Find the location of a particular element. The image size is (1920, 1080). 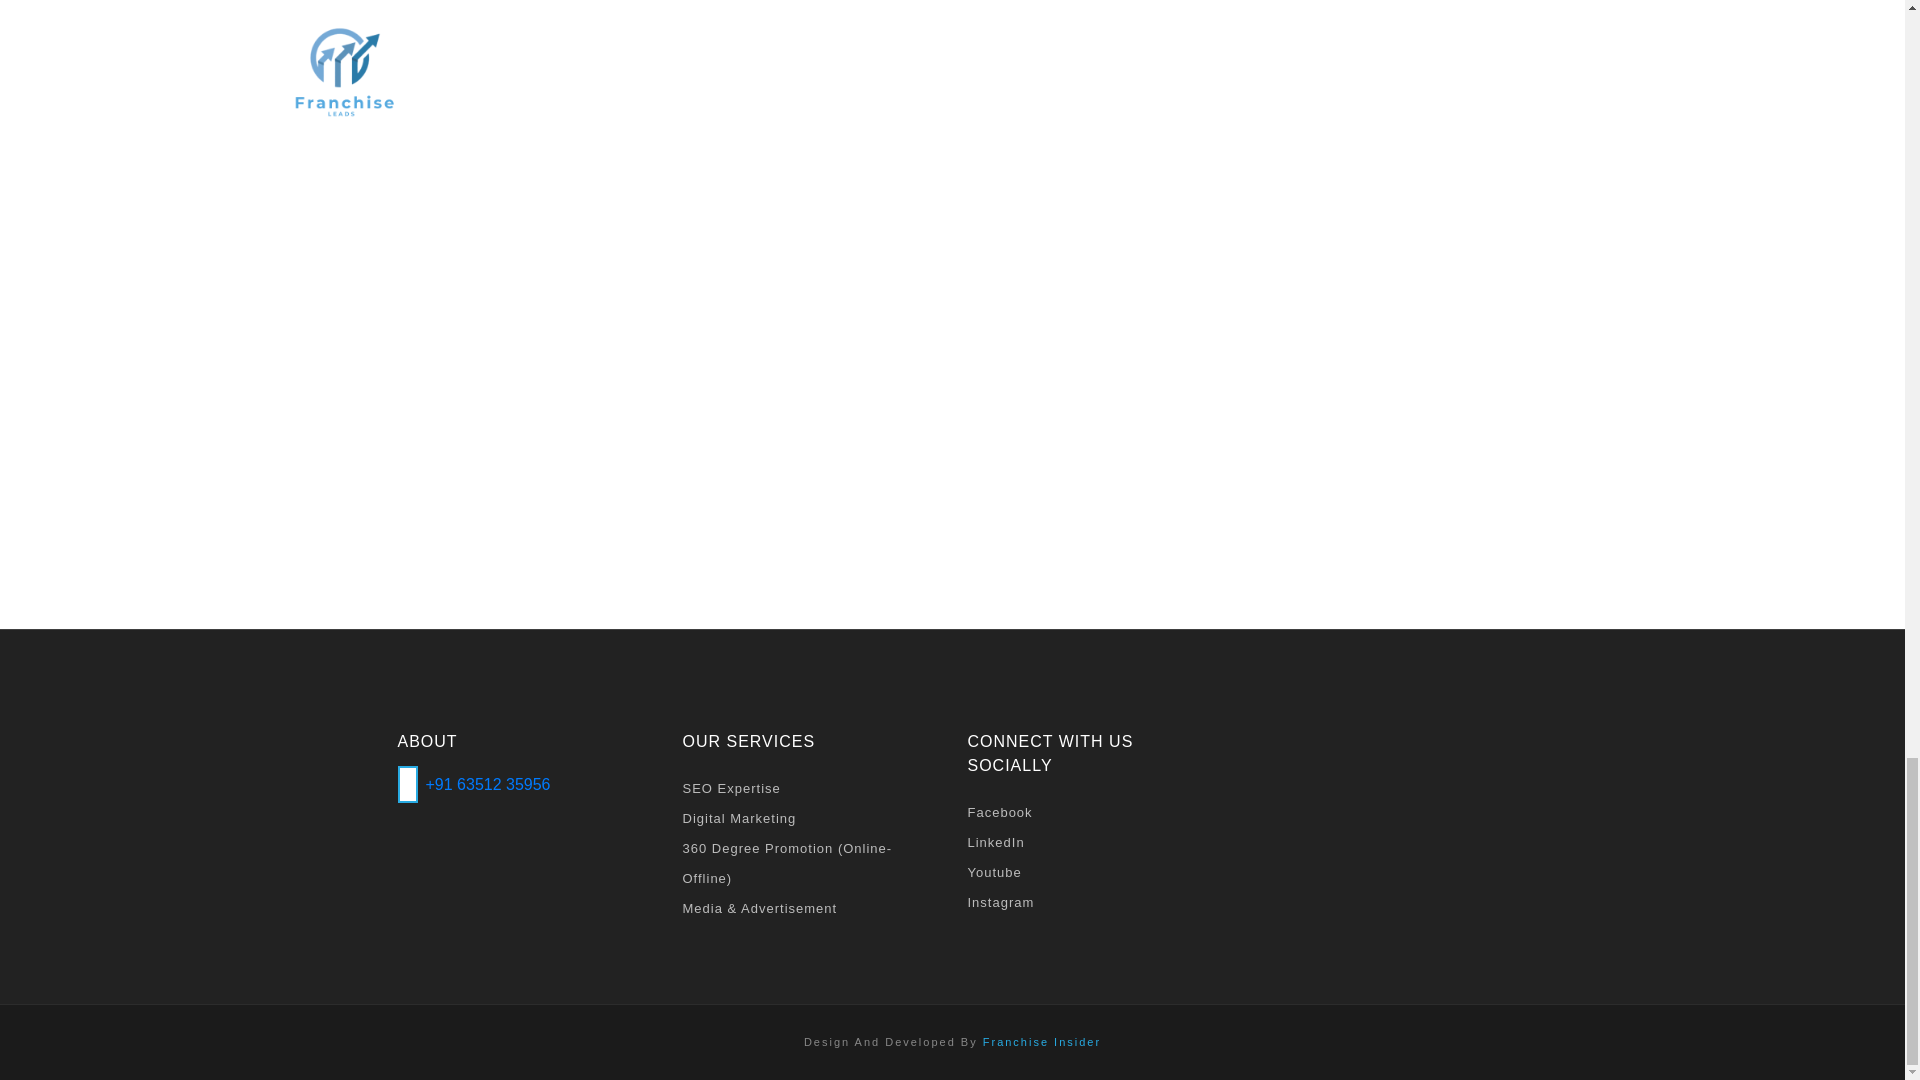

LinkedIn is located at coordinates (1095, 842).